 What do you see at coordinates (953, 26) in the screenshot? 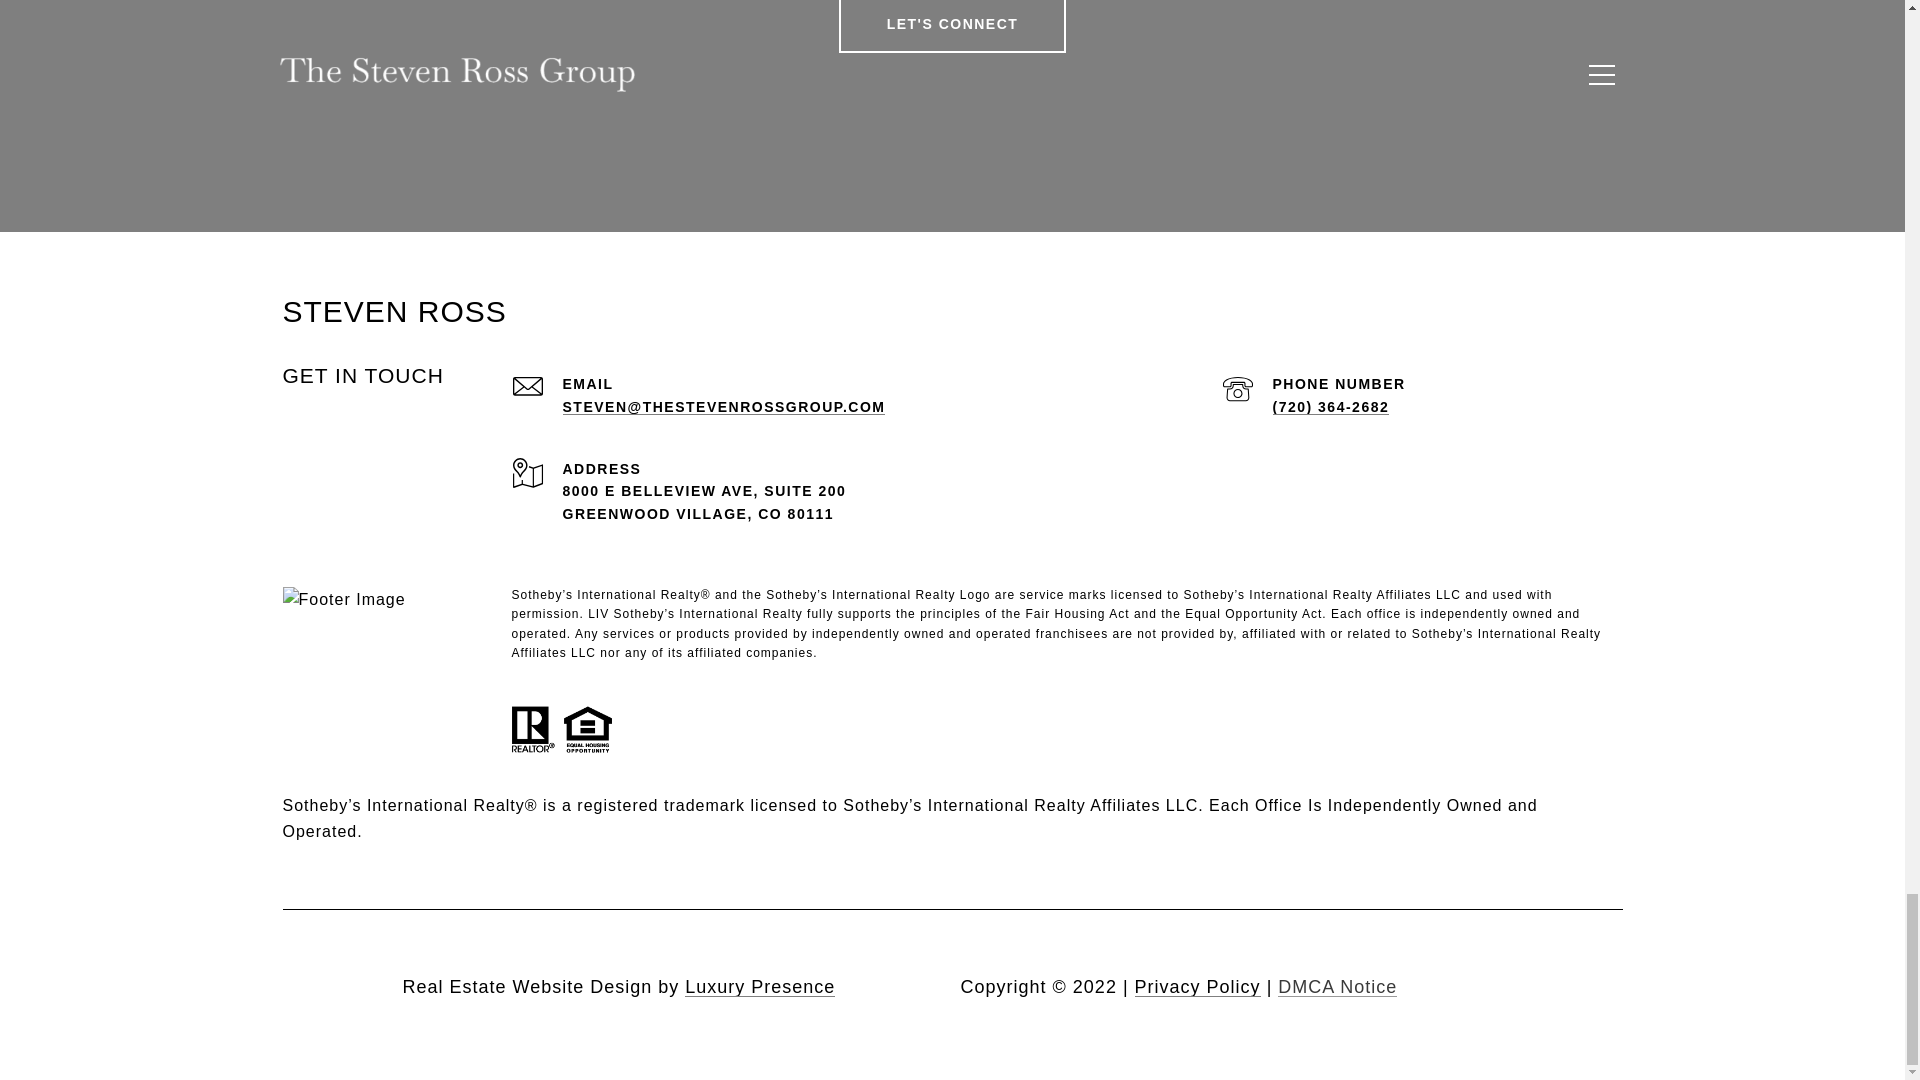
I see `LET'S CONNECT` at bounding box center [953, 26].